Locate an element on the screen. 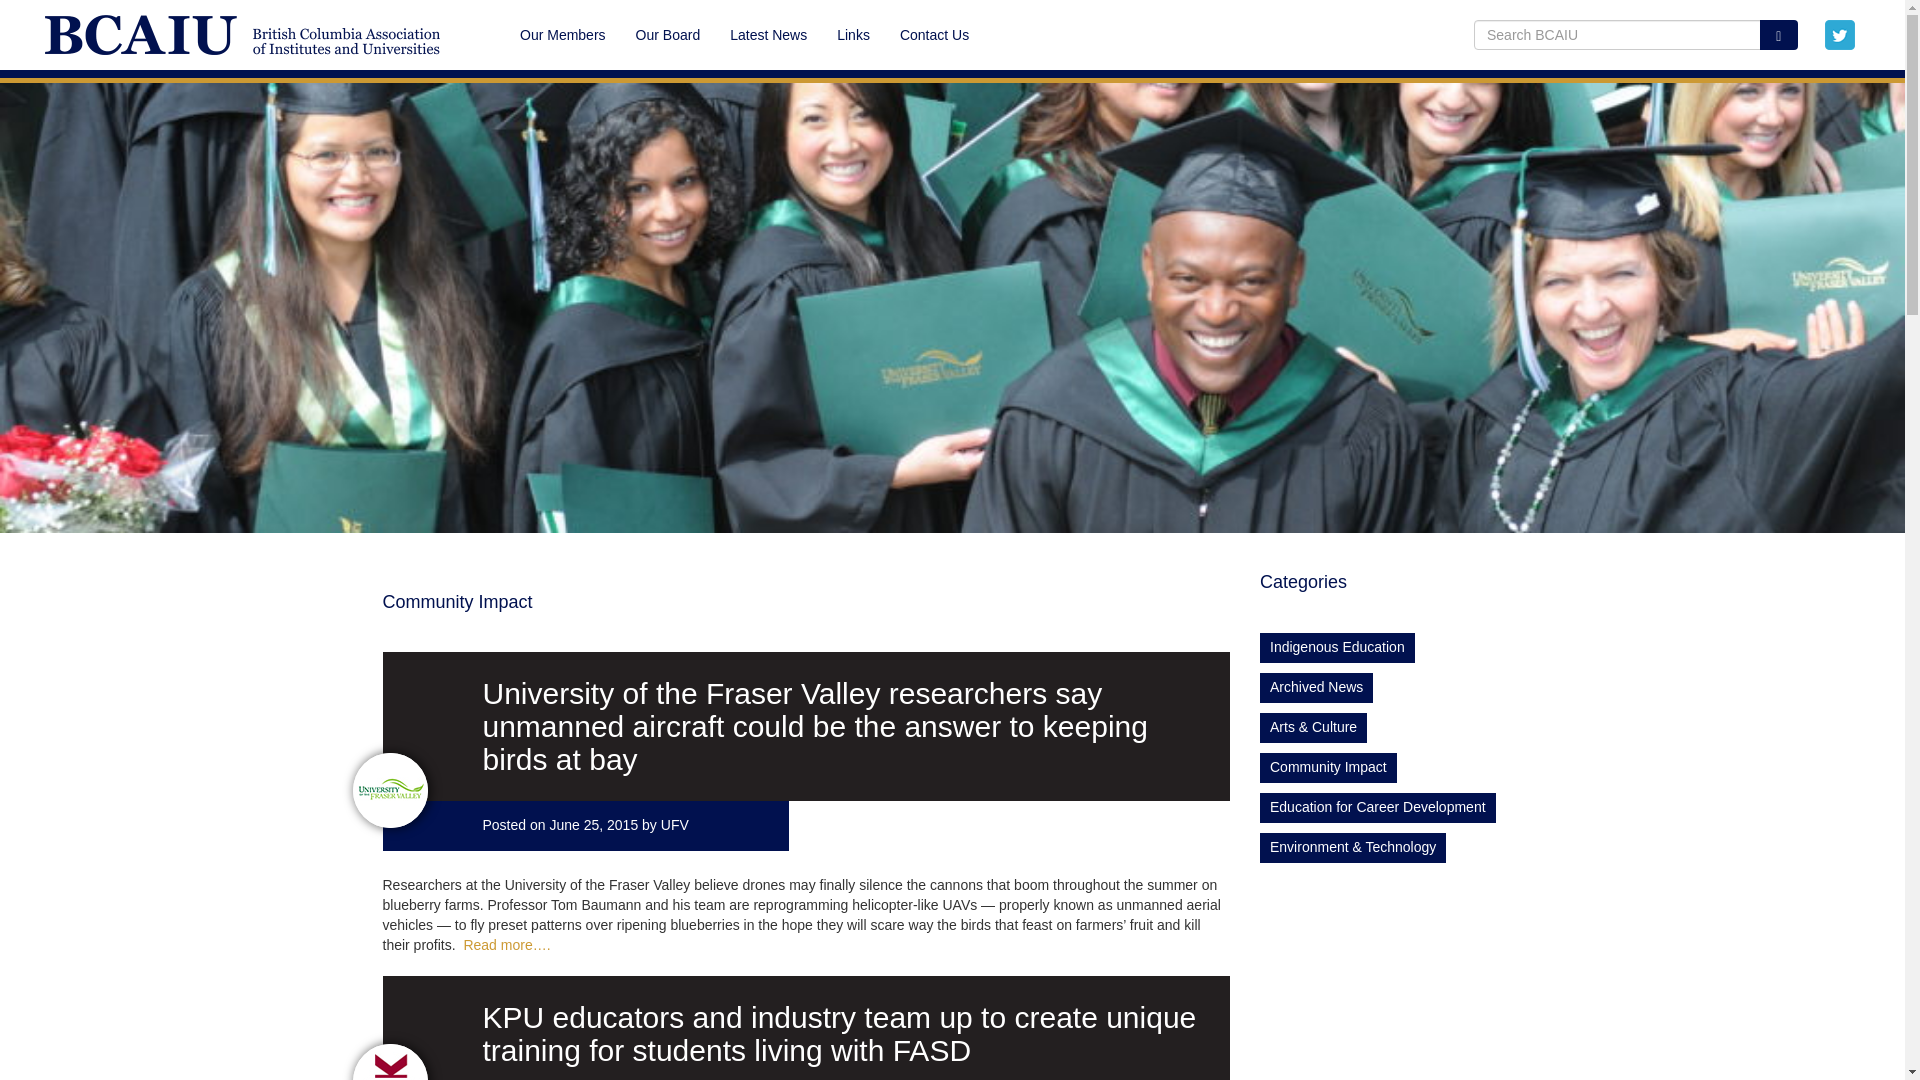  Links is located at coordinates (853, 34).